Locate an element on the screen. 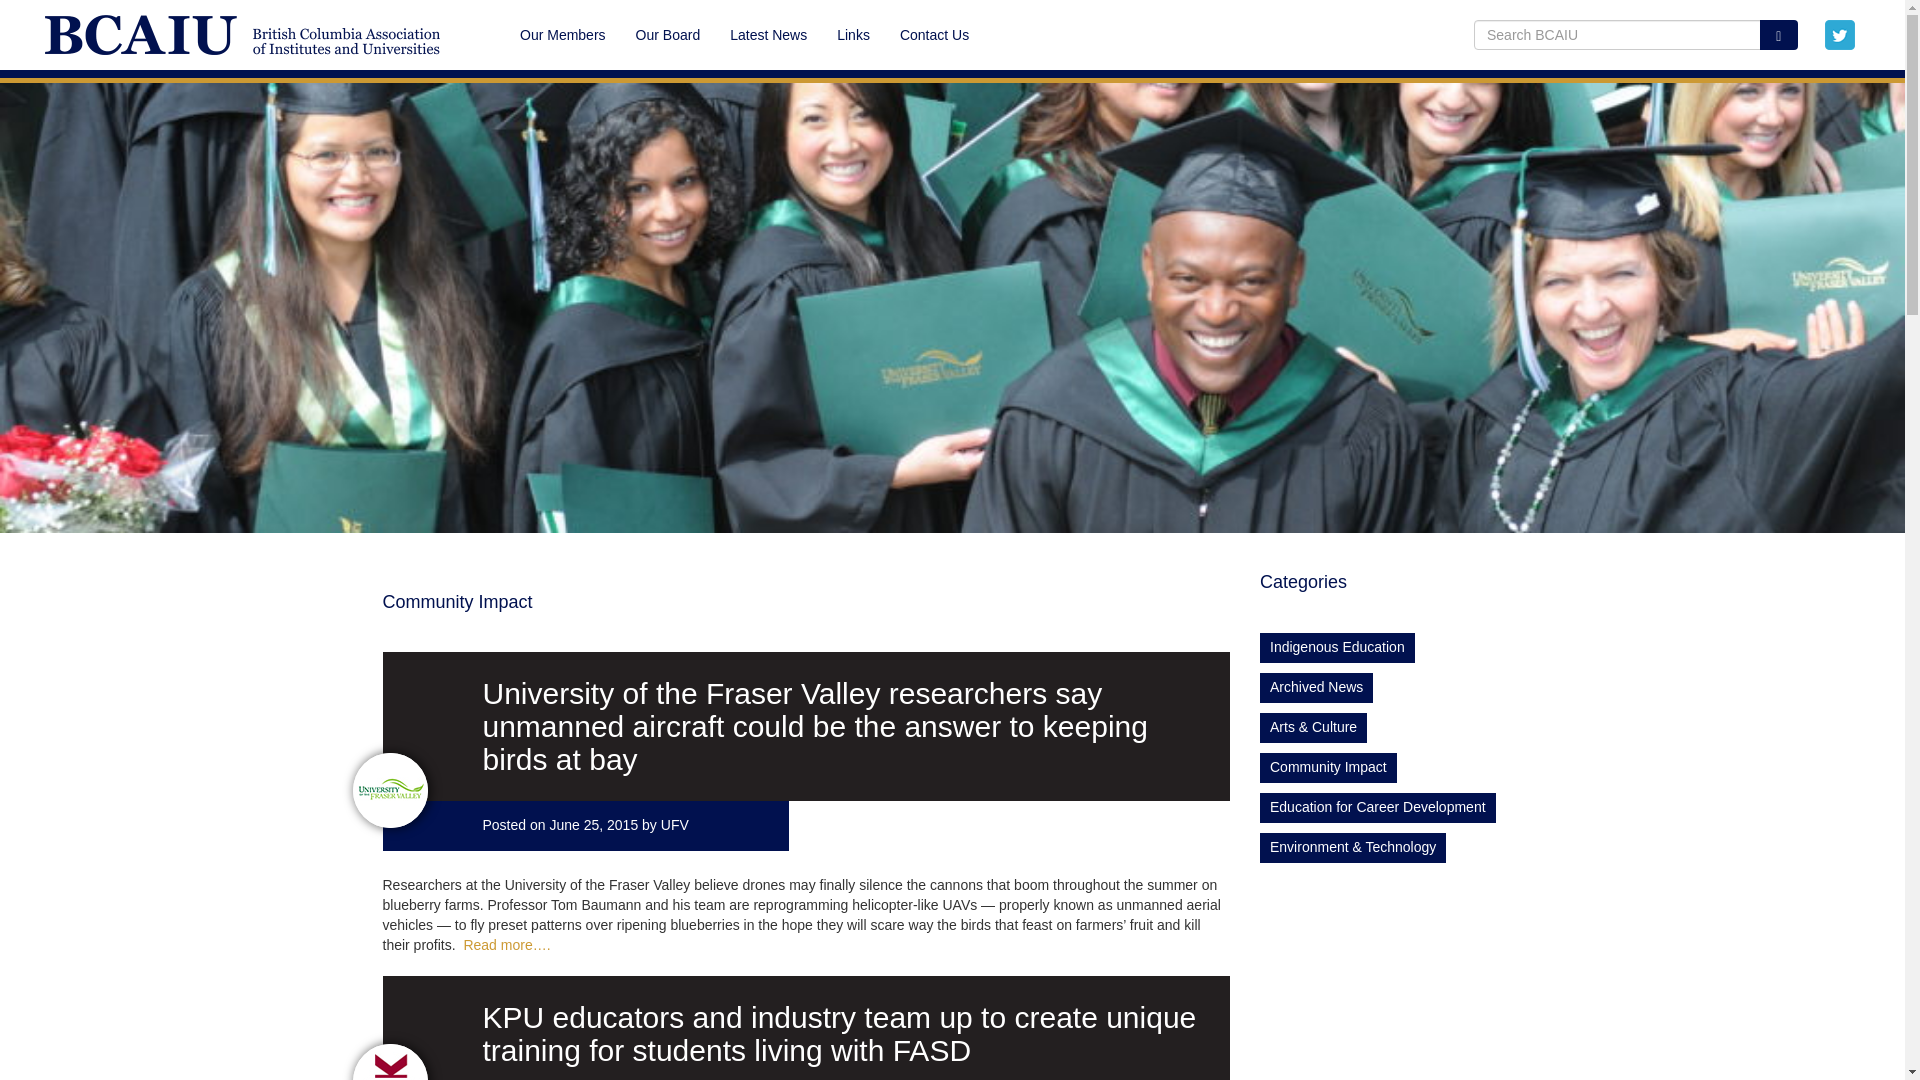  Links is located at coordinates (853, 34).